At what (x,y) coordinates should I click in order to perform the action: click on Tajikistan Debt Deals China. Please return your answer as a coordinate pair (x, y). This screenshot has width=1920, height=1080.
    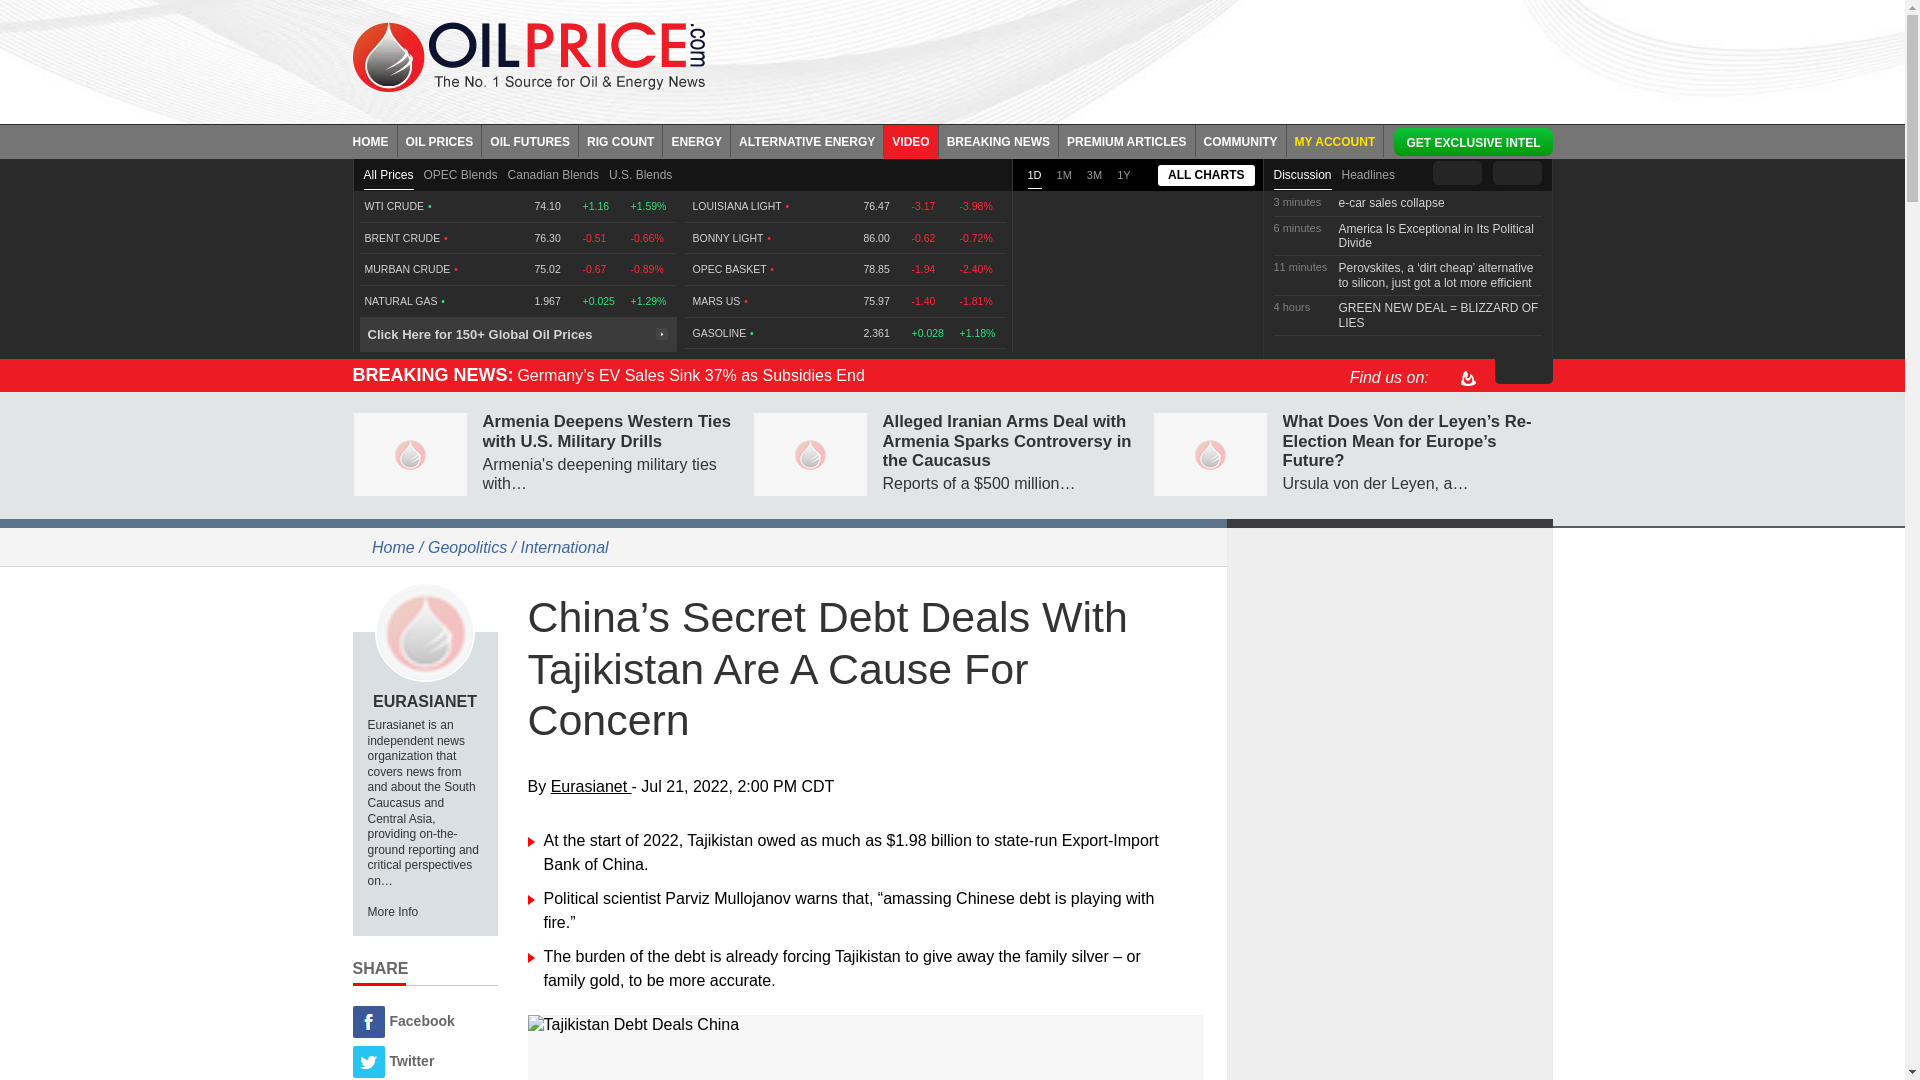
    Looking at the image, I should click on (866, 1024).